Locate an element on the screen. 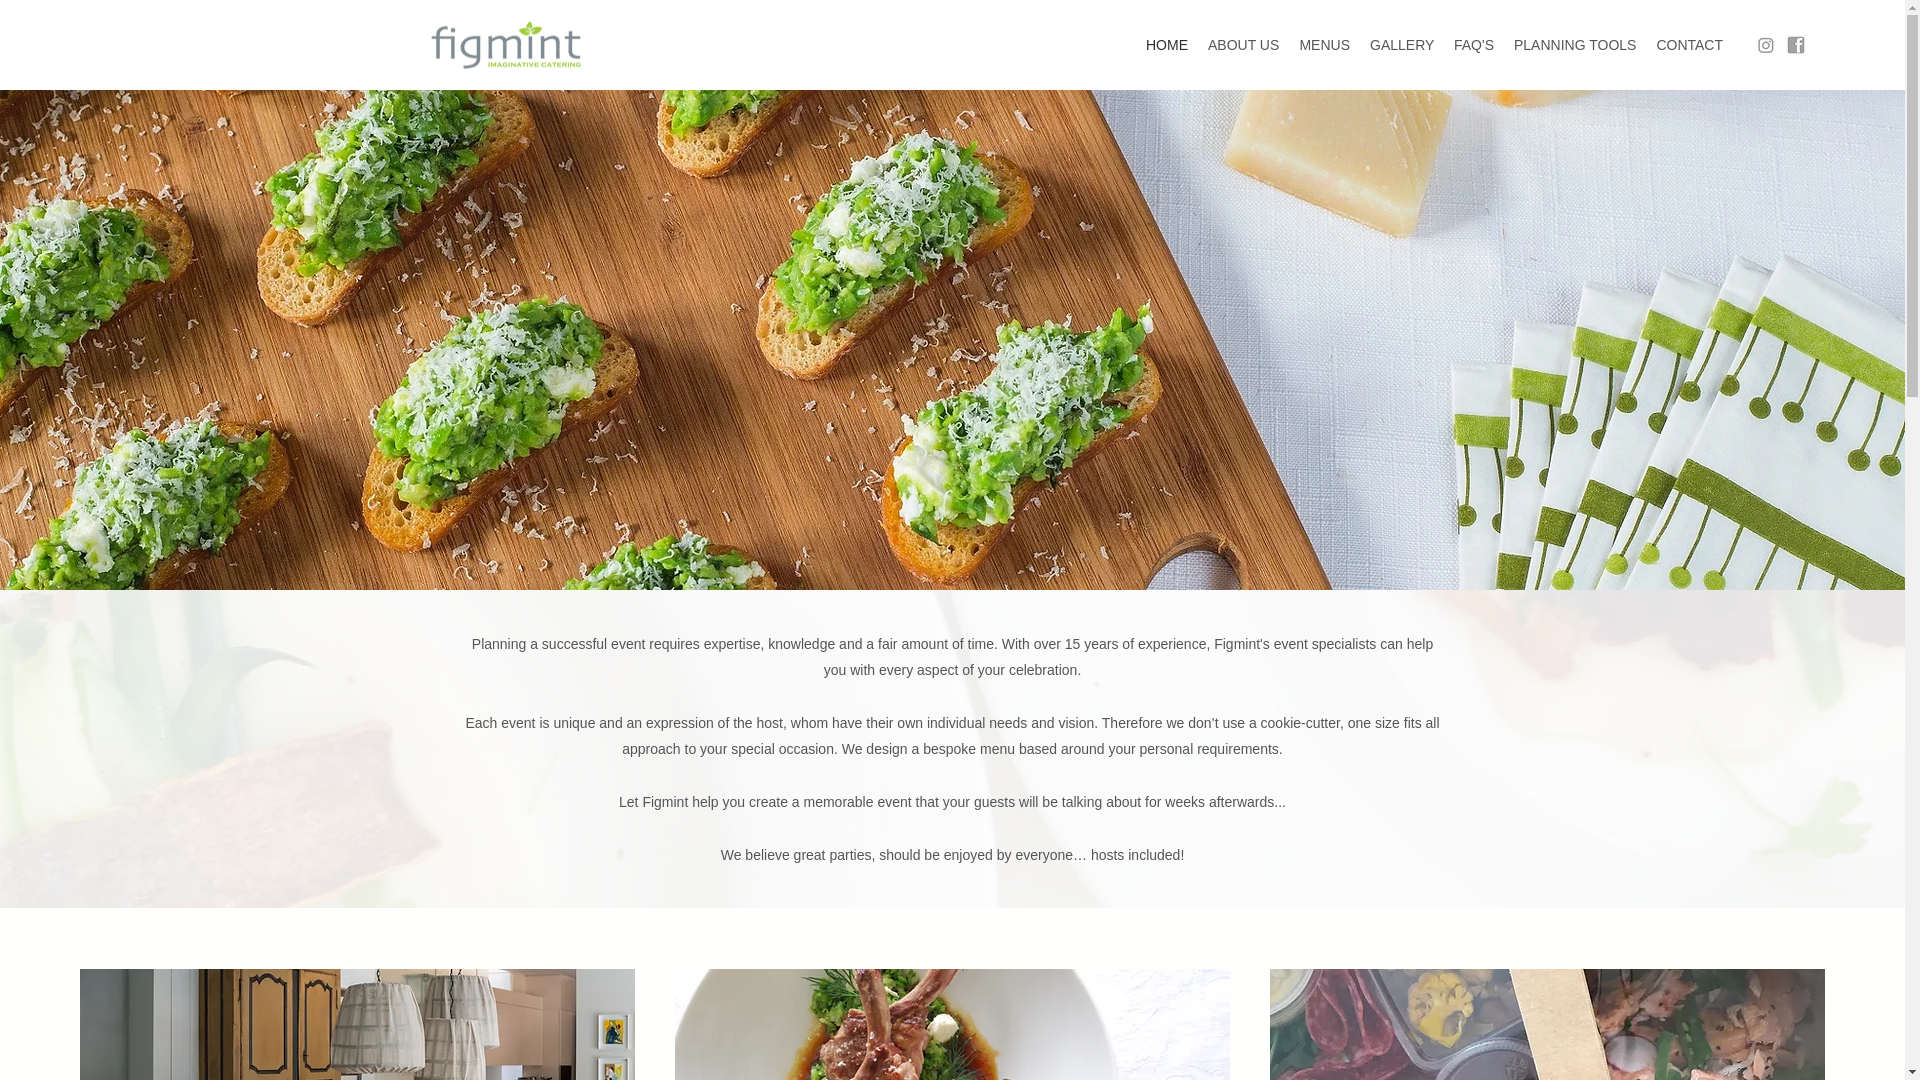  ABOUT US is located at coordinates (1244, 45).